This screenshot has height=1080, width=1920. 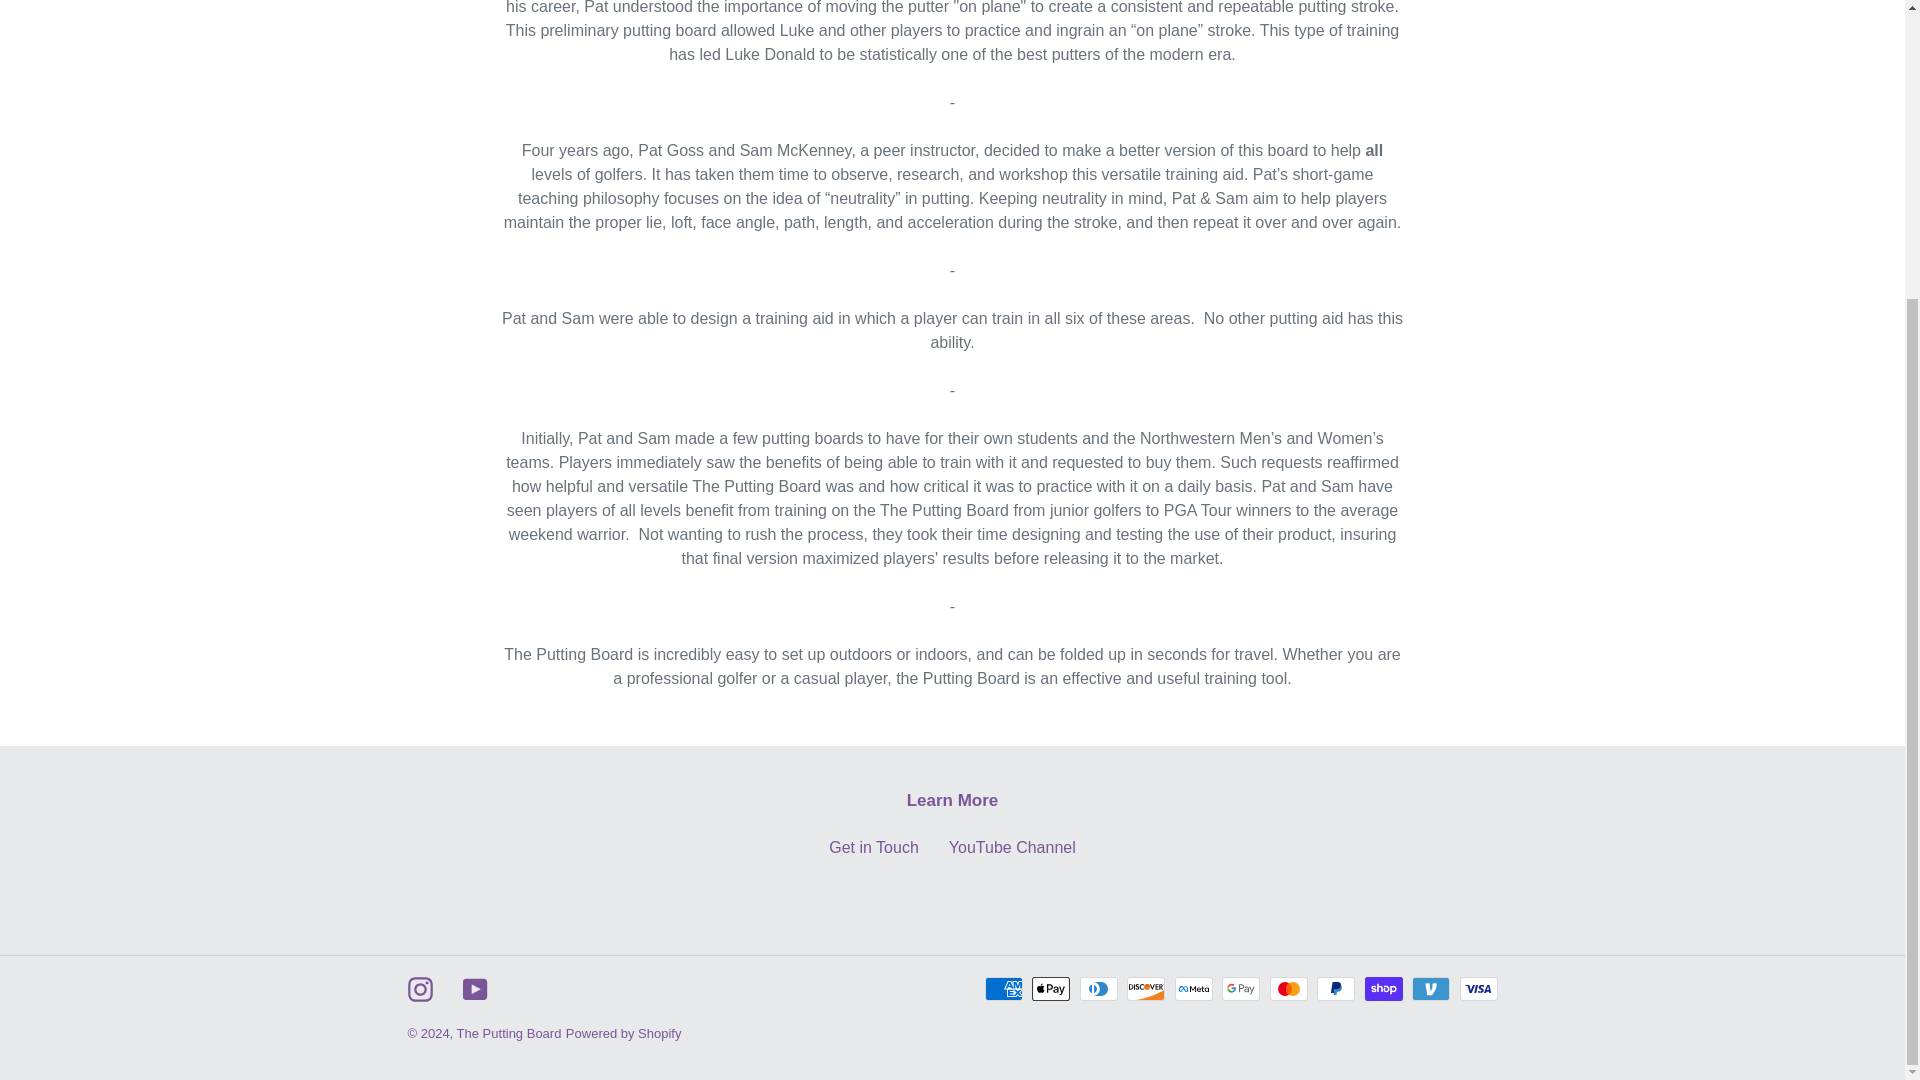 I want to click on YouTube, so click(x=474, y=990).